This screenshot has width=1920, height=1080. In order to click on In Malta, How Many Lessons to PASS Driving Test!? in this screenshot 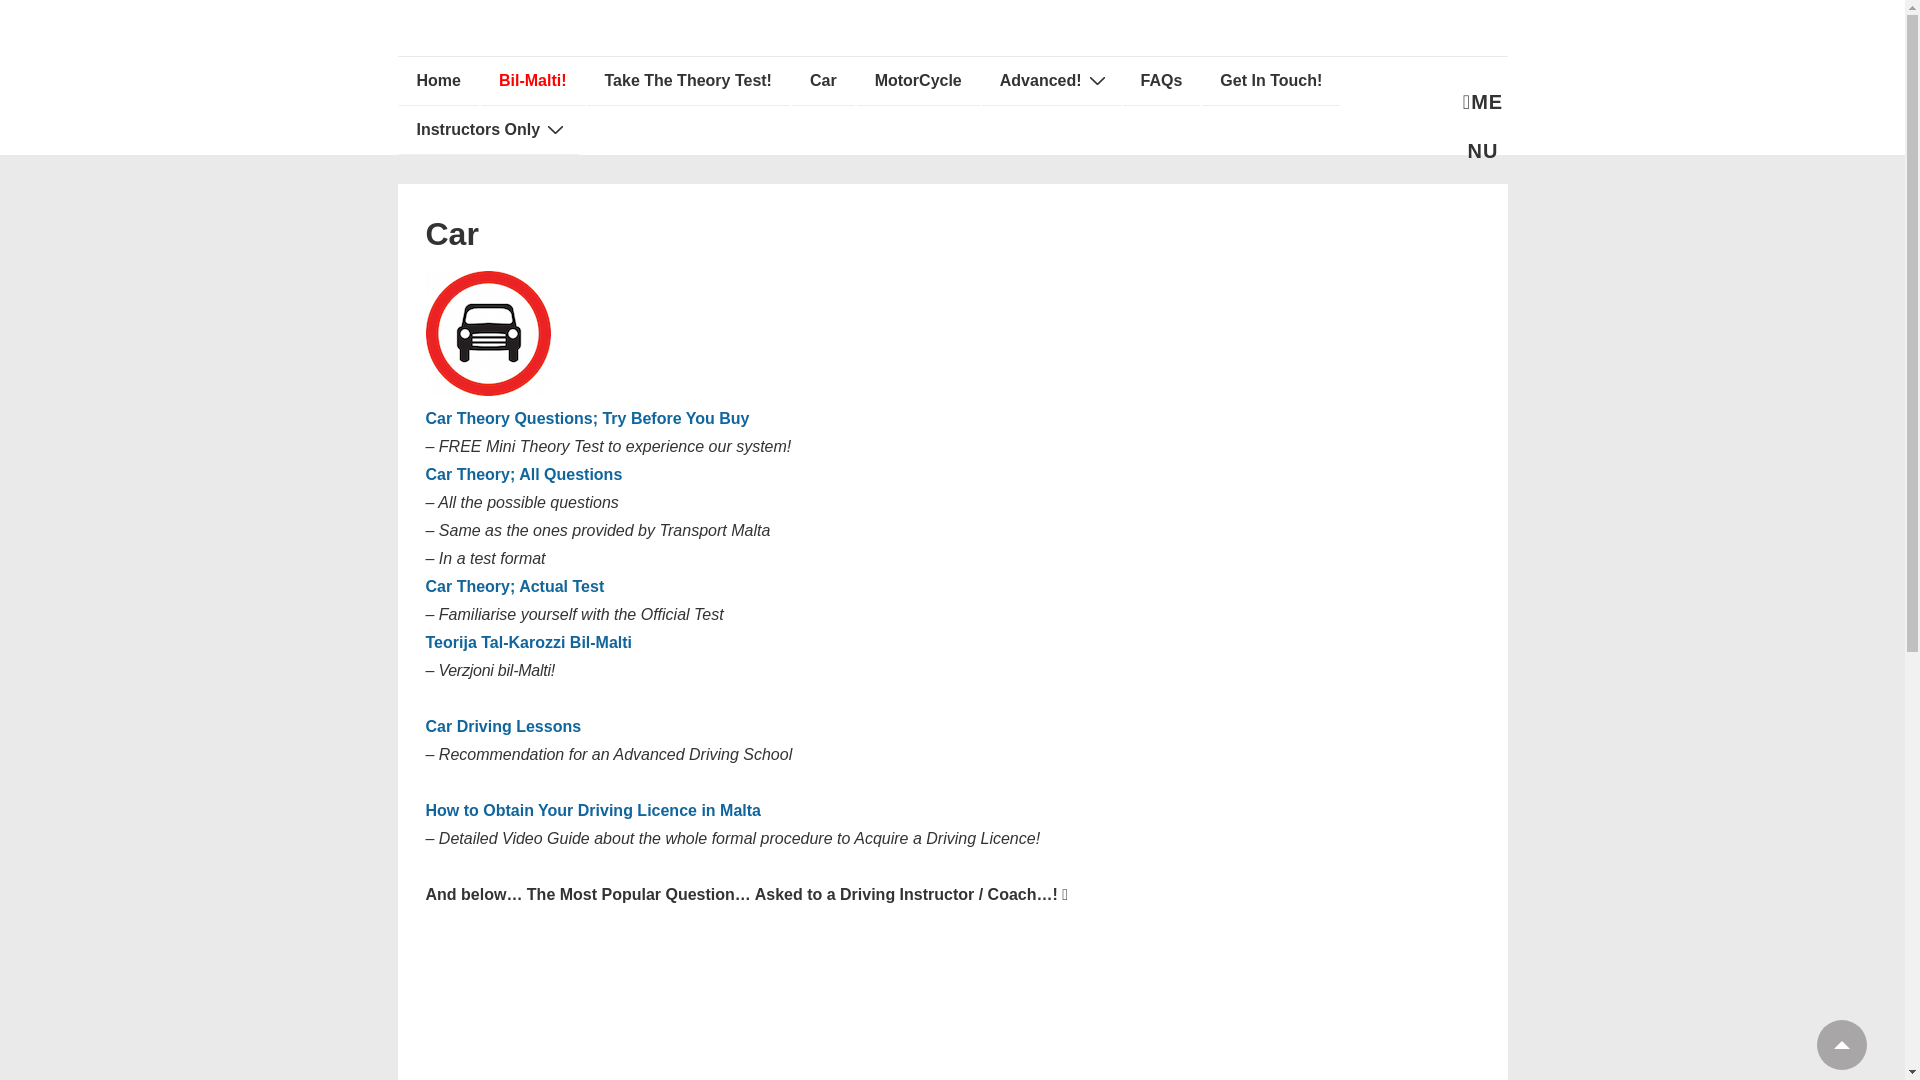, I will do `click(953, 1008)`.